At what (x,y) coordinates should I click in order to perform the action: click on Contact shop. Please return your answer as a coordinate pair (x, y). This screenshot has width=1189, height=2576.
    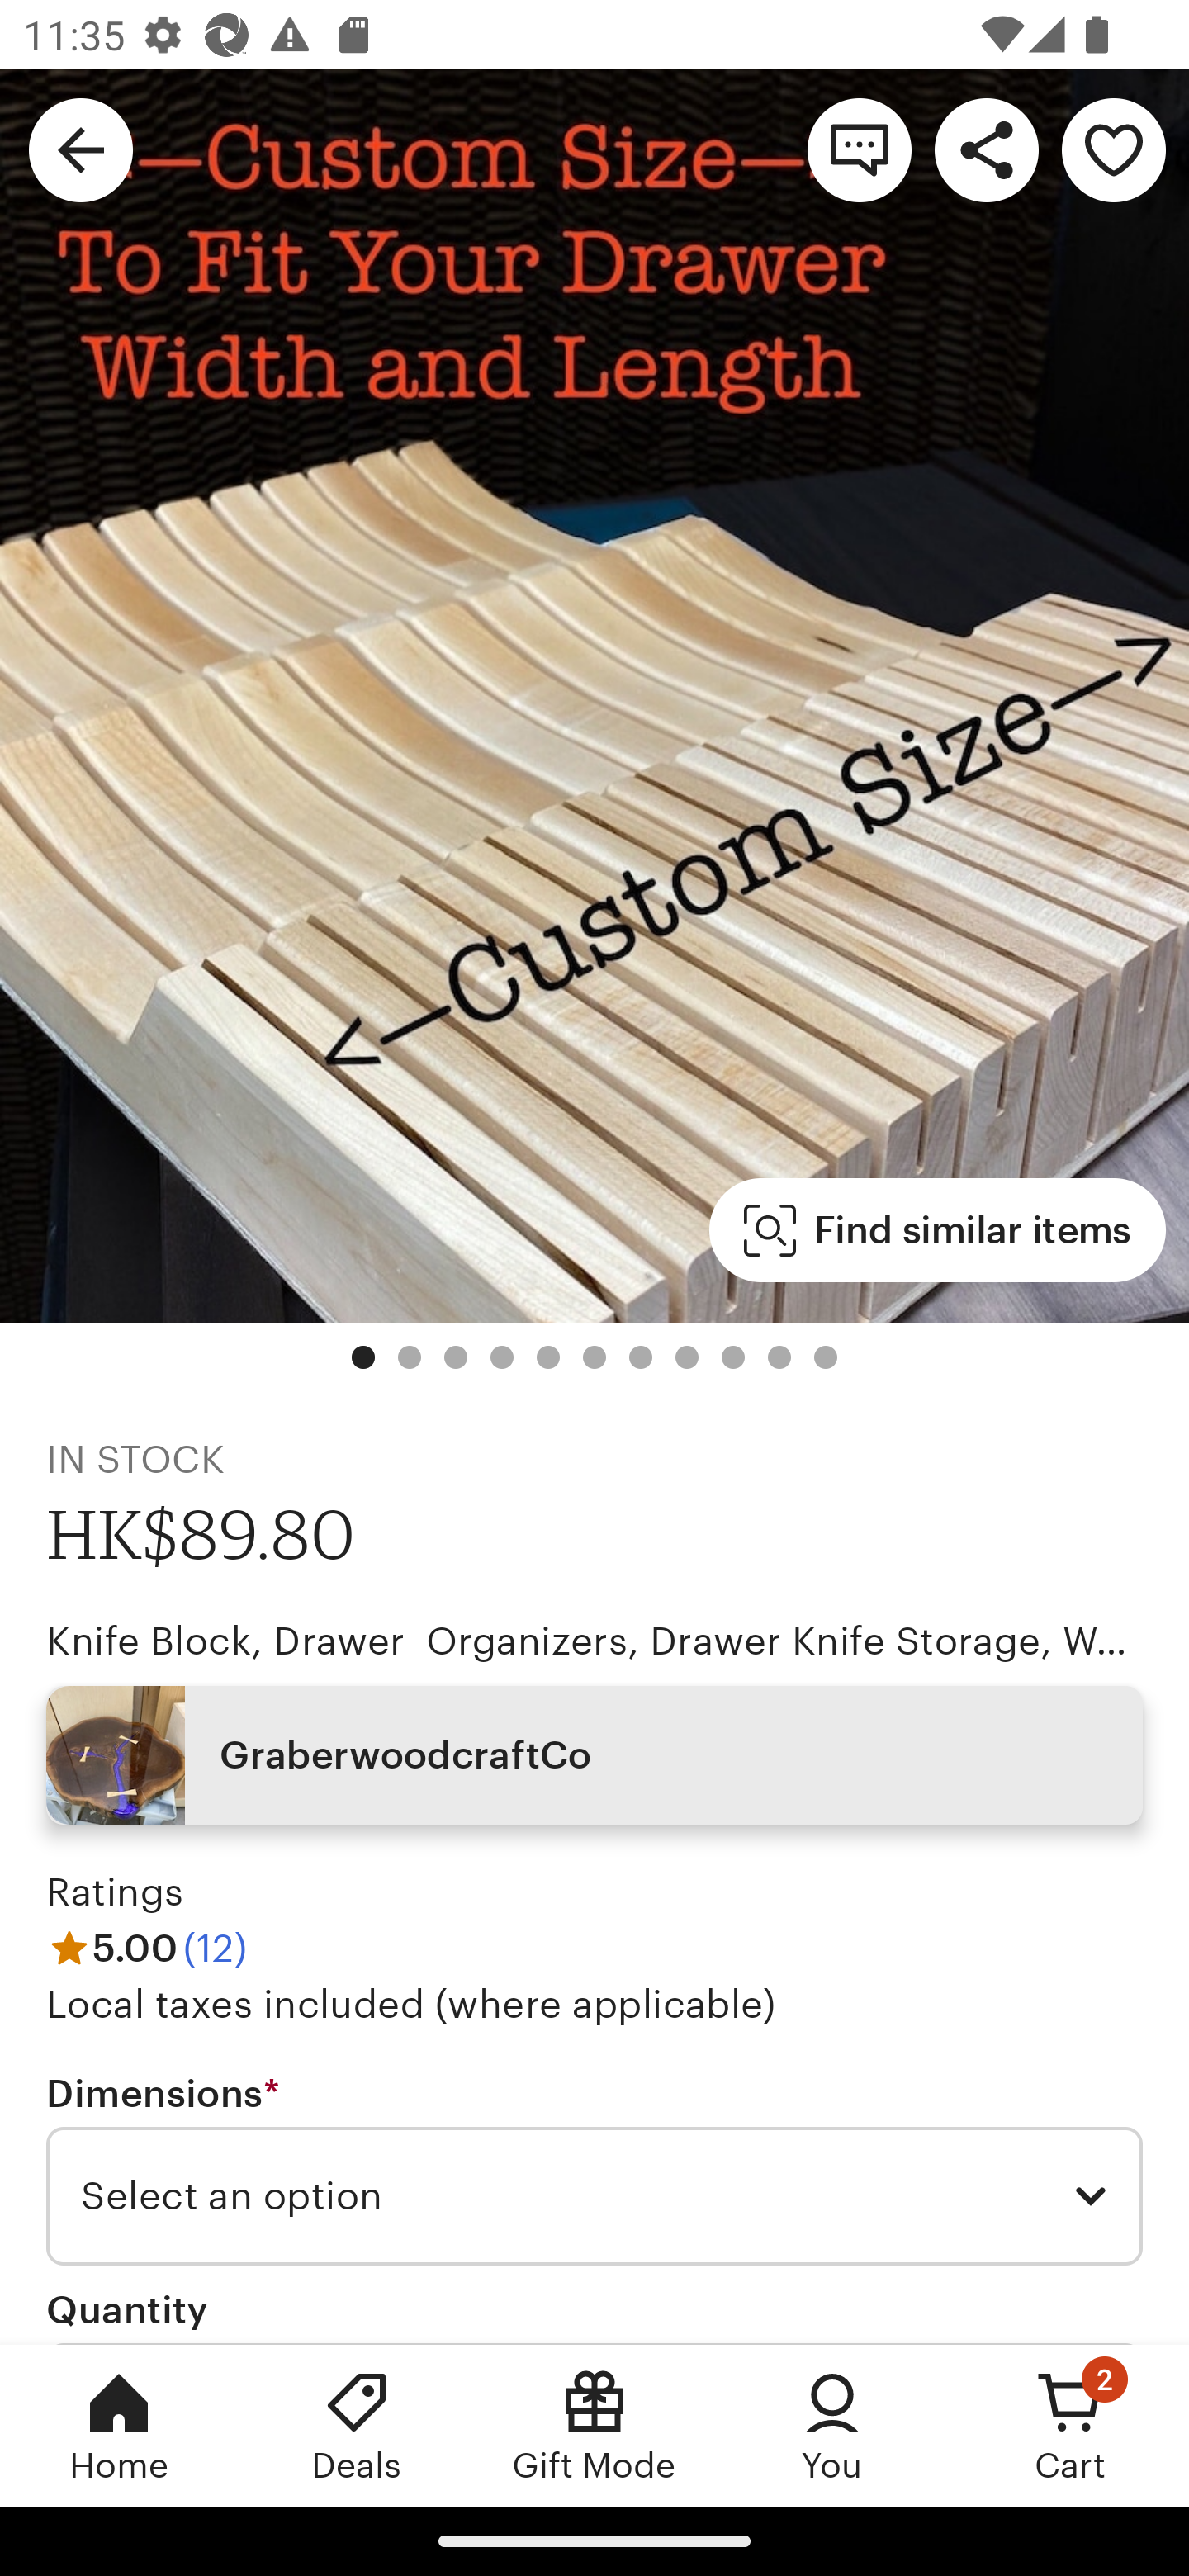
    Looking at the image, I should click on (859, 149).